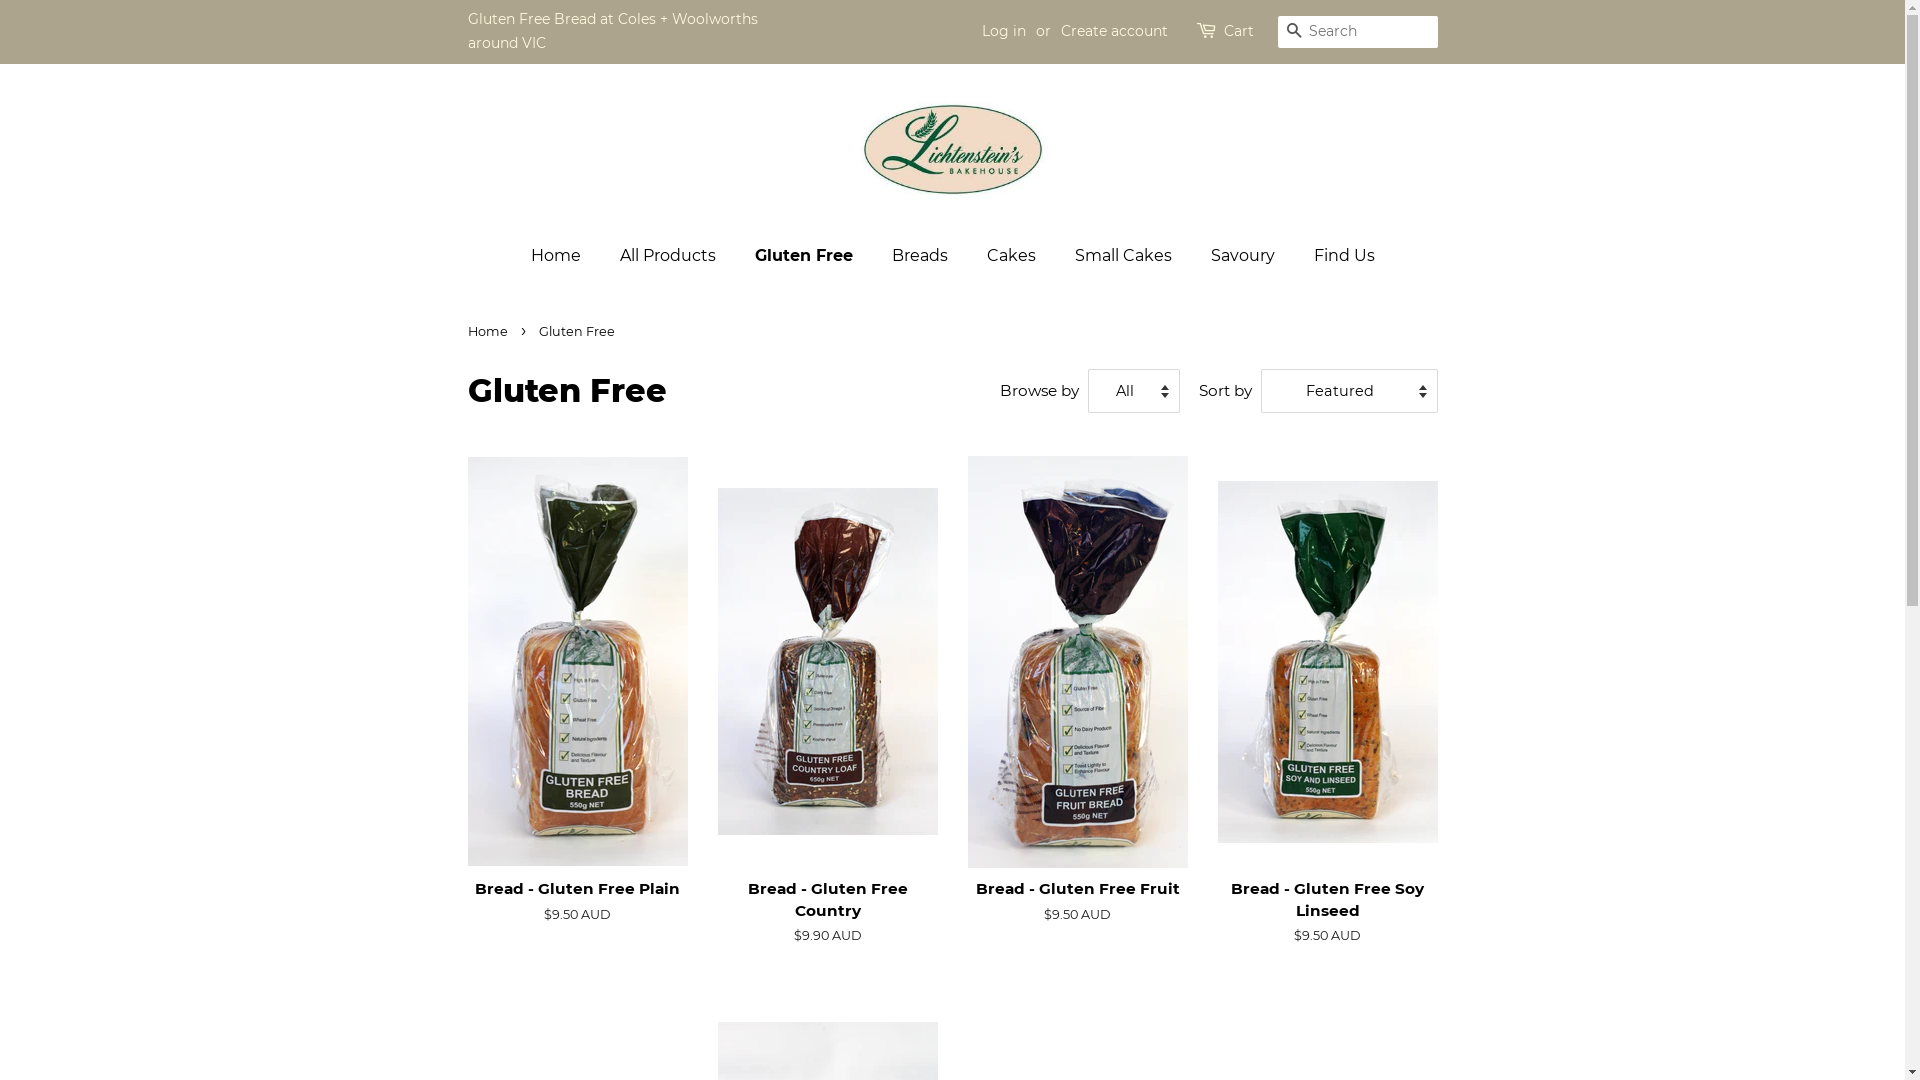 The width and height of the screenshot is (1920, 1080). What do you see at coordinates (1328, 718) in the screenshot?
I see `Bread - Gluten Free Soy Linseed
Regular price
$9.50 AUD` at bounding box center [1328, 718].